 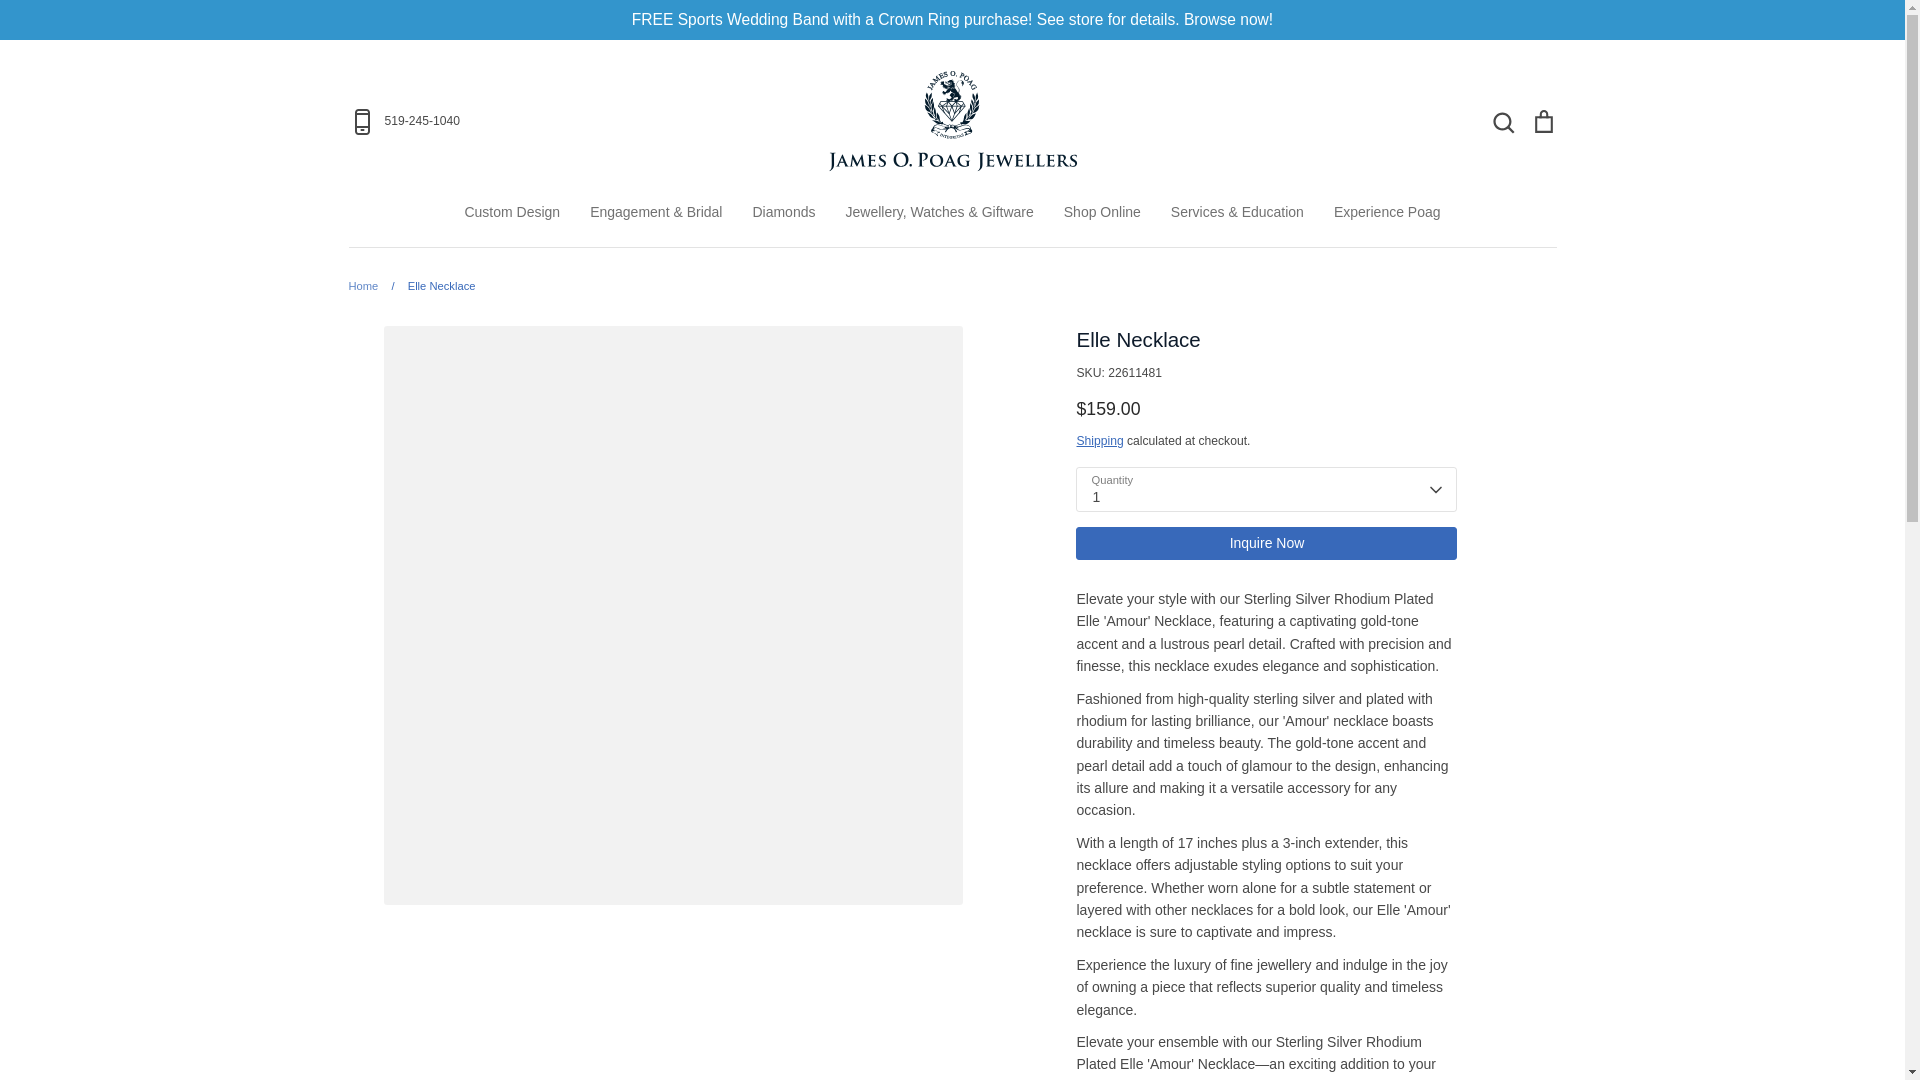 I want to click on Cart, so click(x=1542, y=120).